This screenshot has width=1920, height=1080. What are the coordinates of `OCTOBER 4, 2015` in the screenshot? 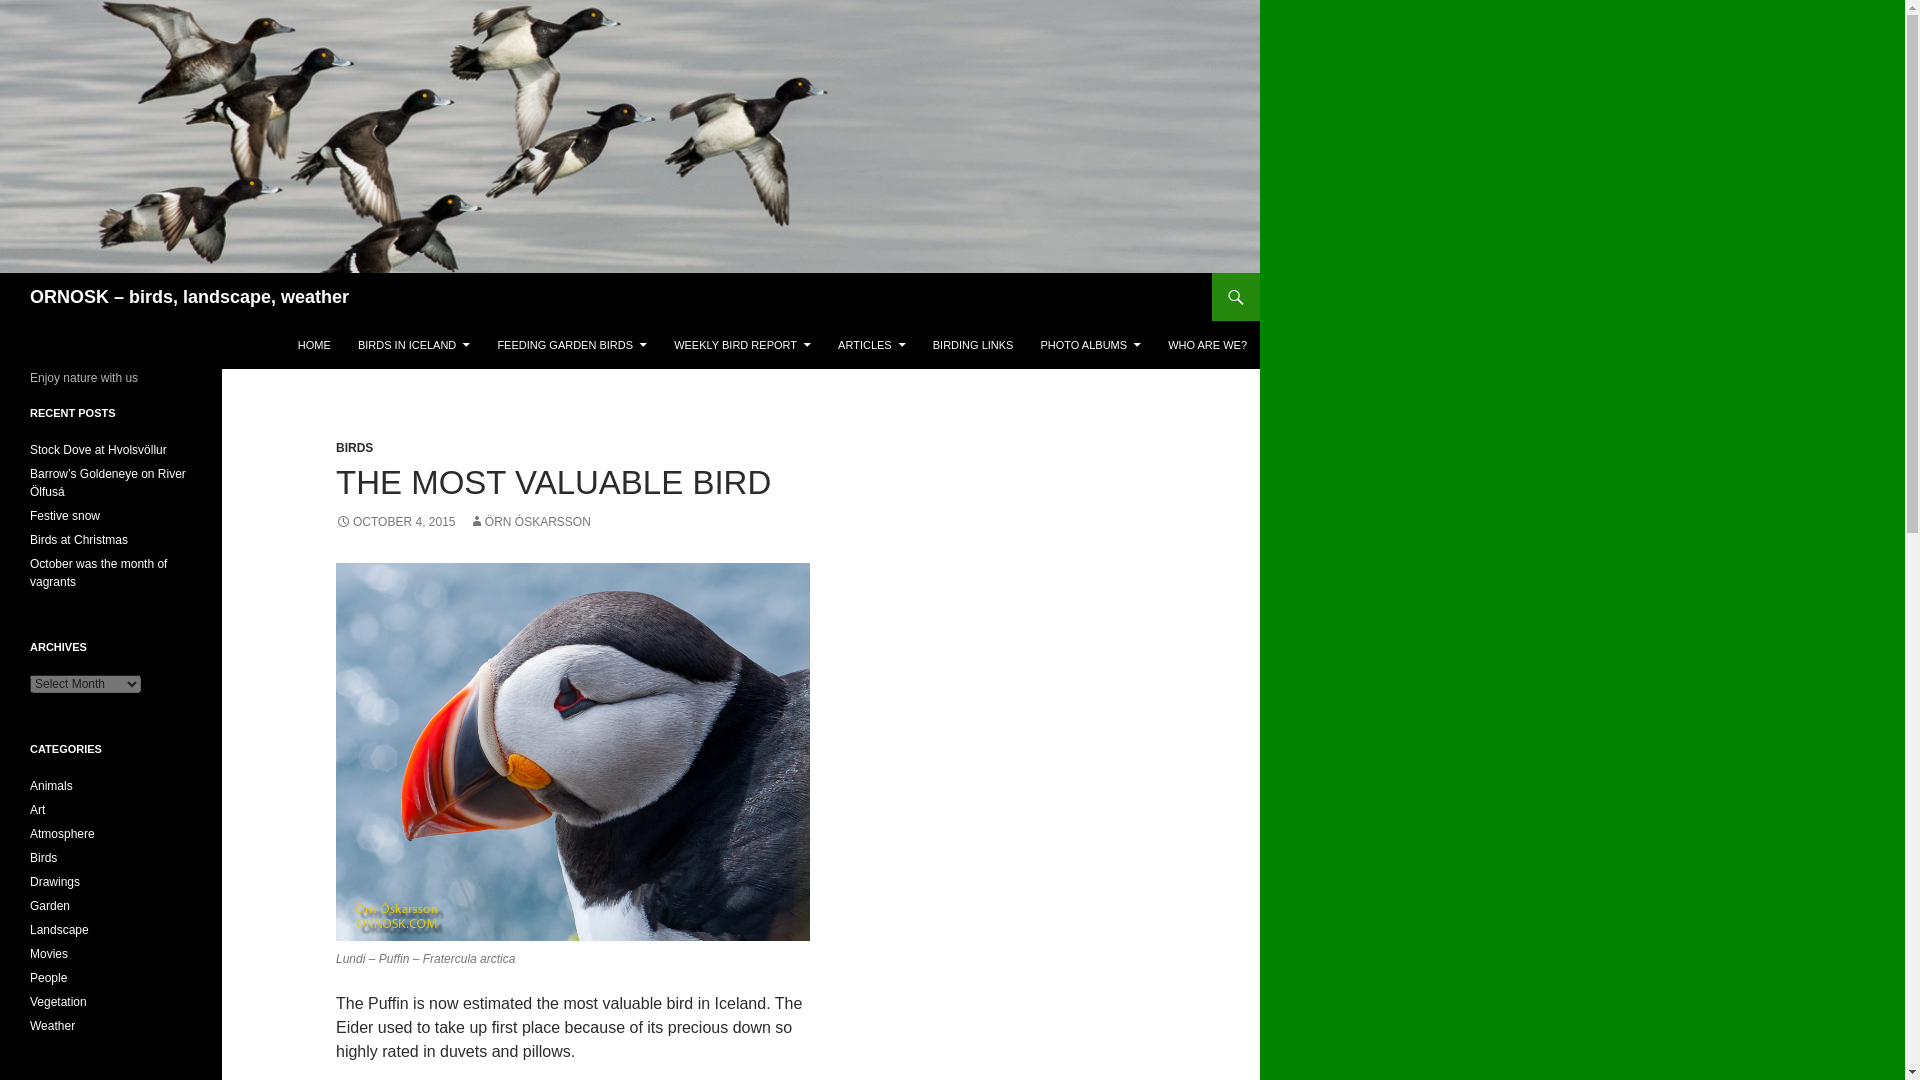 It's located at (396, 522).